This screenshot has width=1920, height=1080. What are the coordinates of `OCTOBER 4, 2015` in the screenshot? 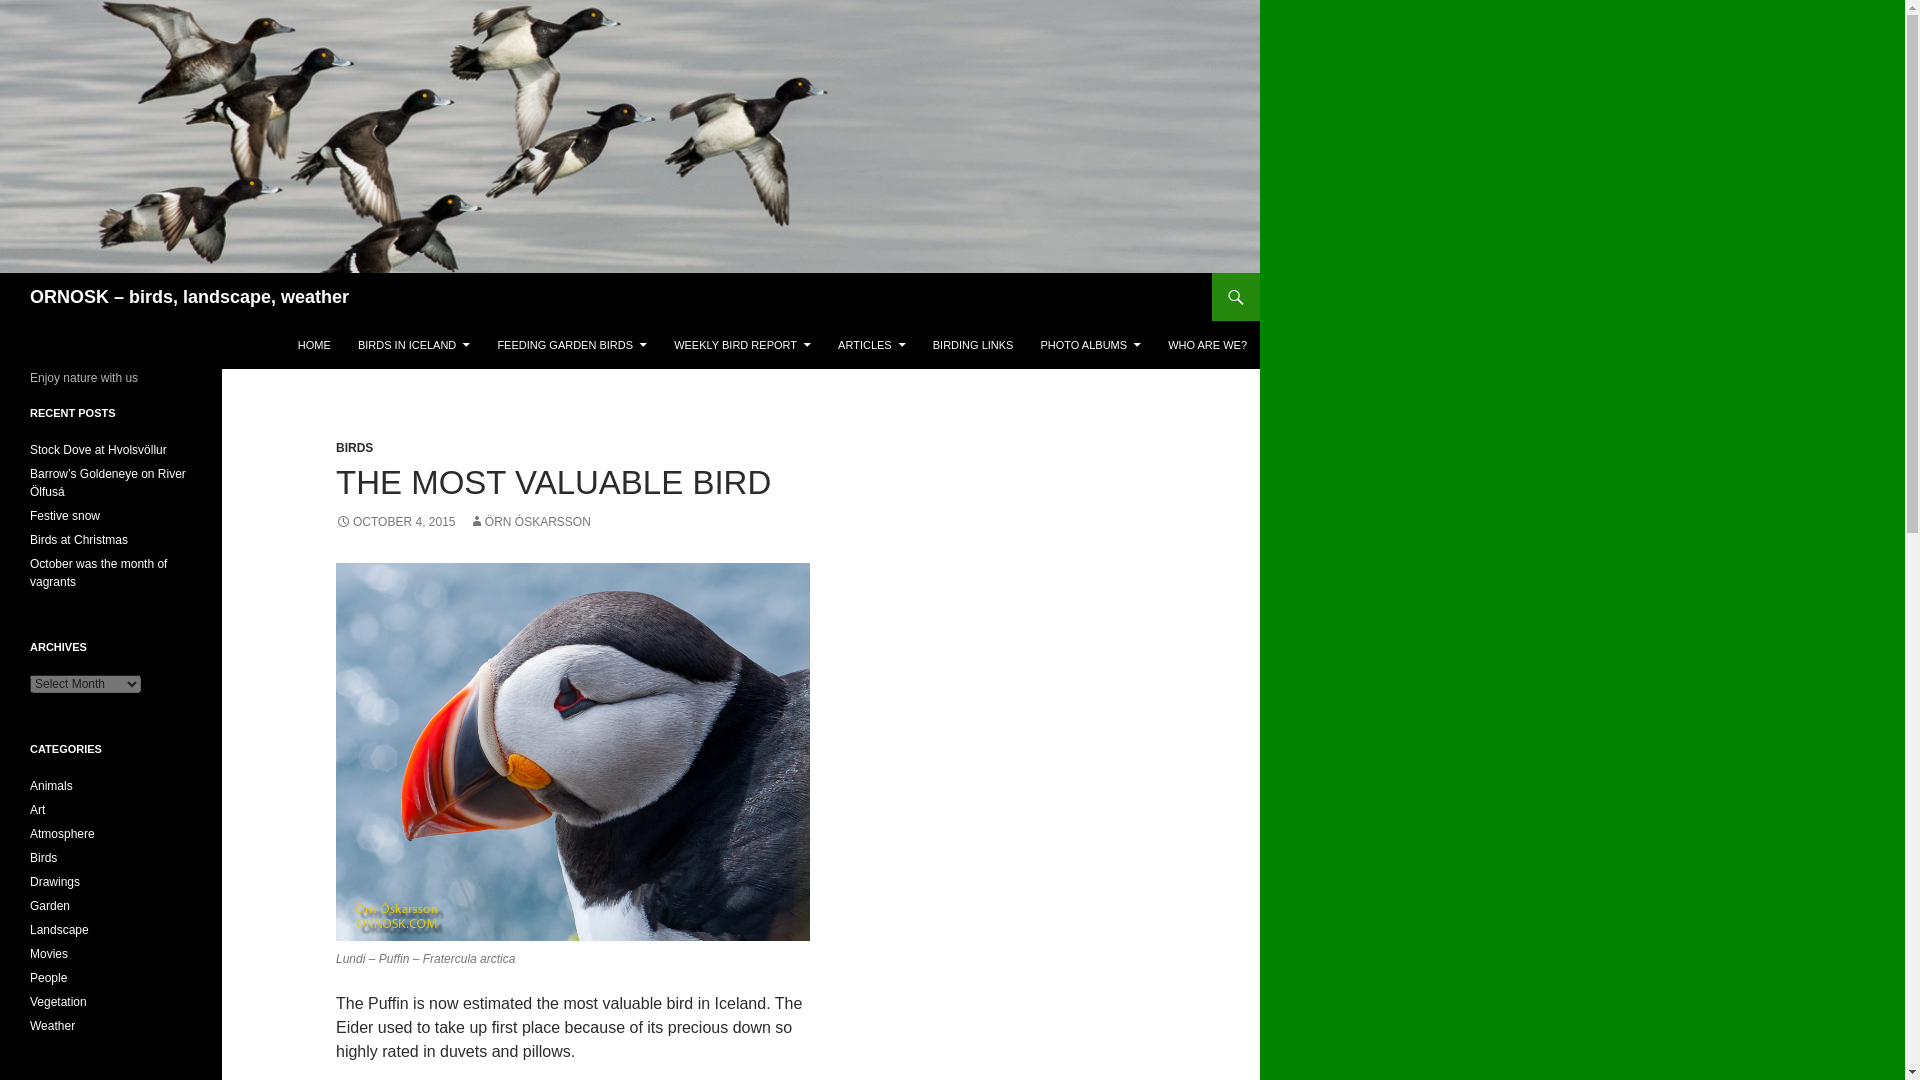 It's located at (396, 522).